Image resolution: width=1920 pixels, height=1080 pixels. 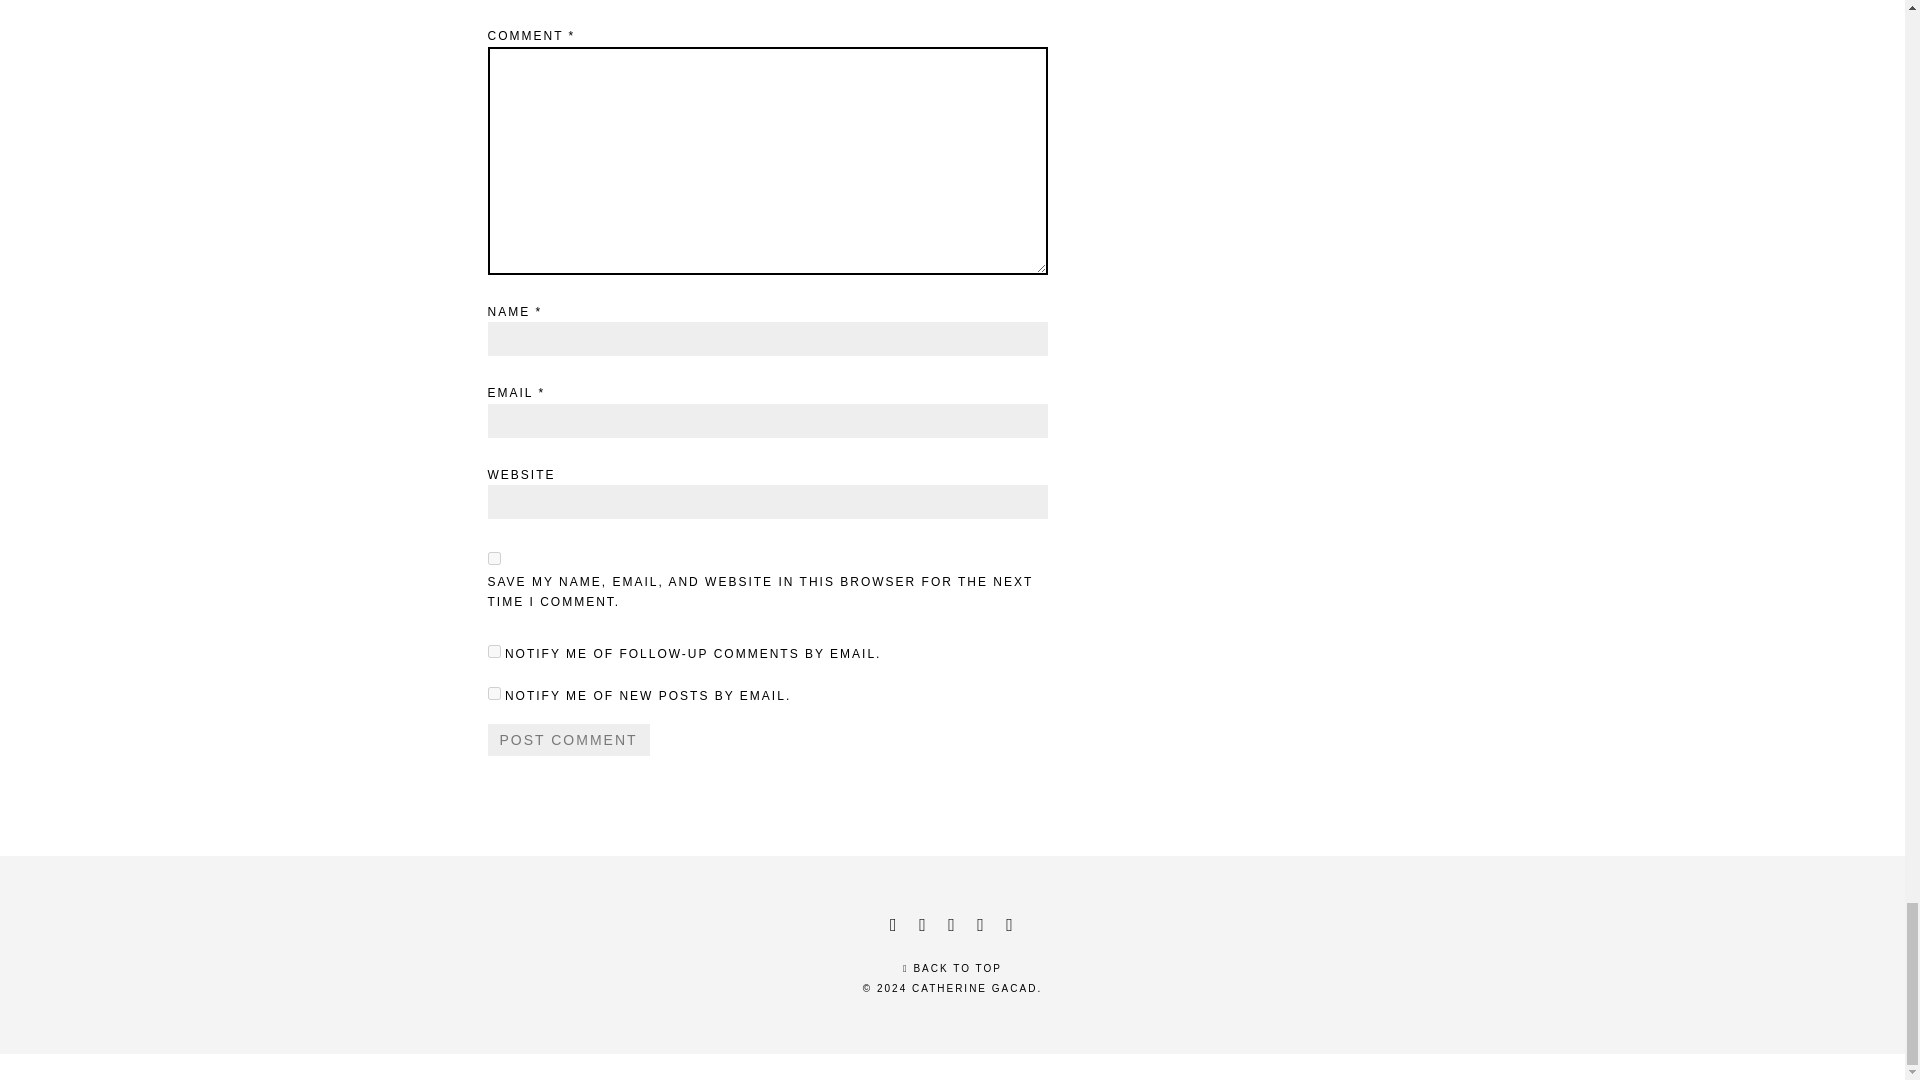 I want to click on Post Comment, so click(x=568, y=740).